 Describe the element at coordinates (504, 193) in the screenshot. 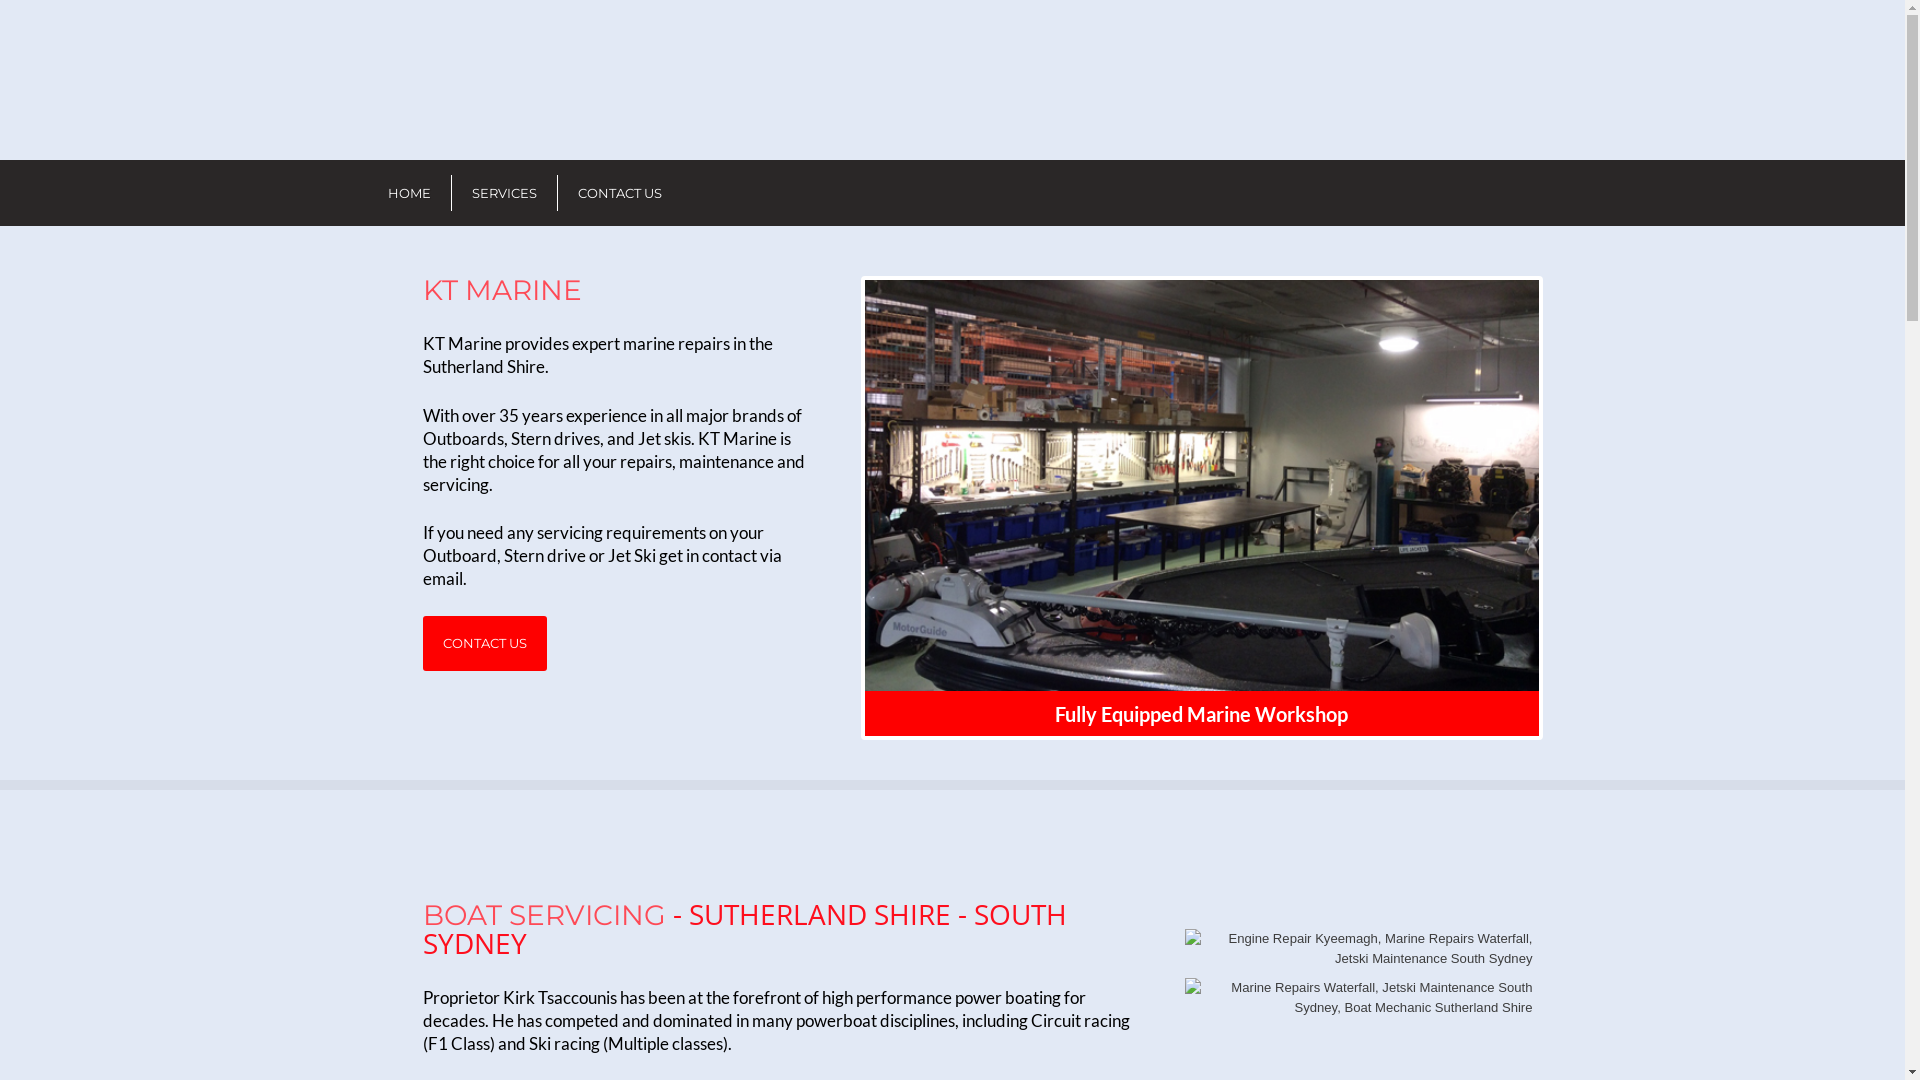

I see `SERVICES` at that location.